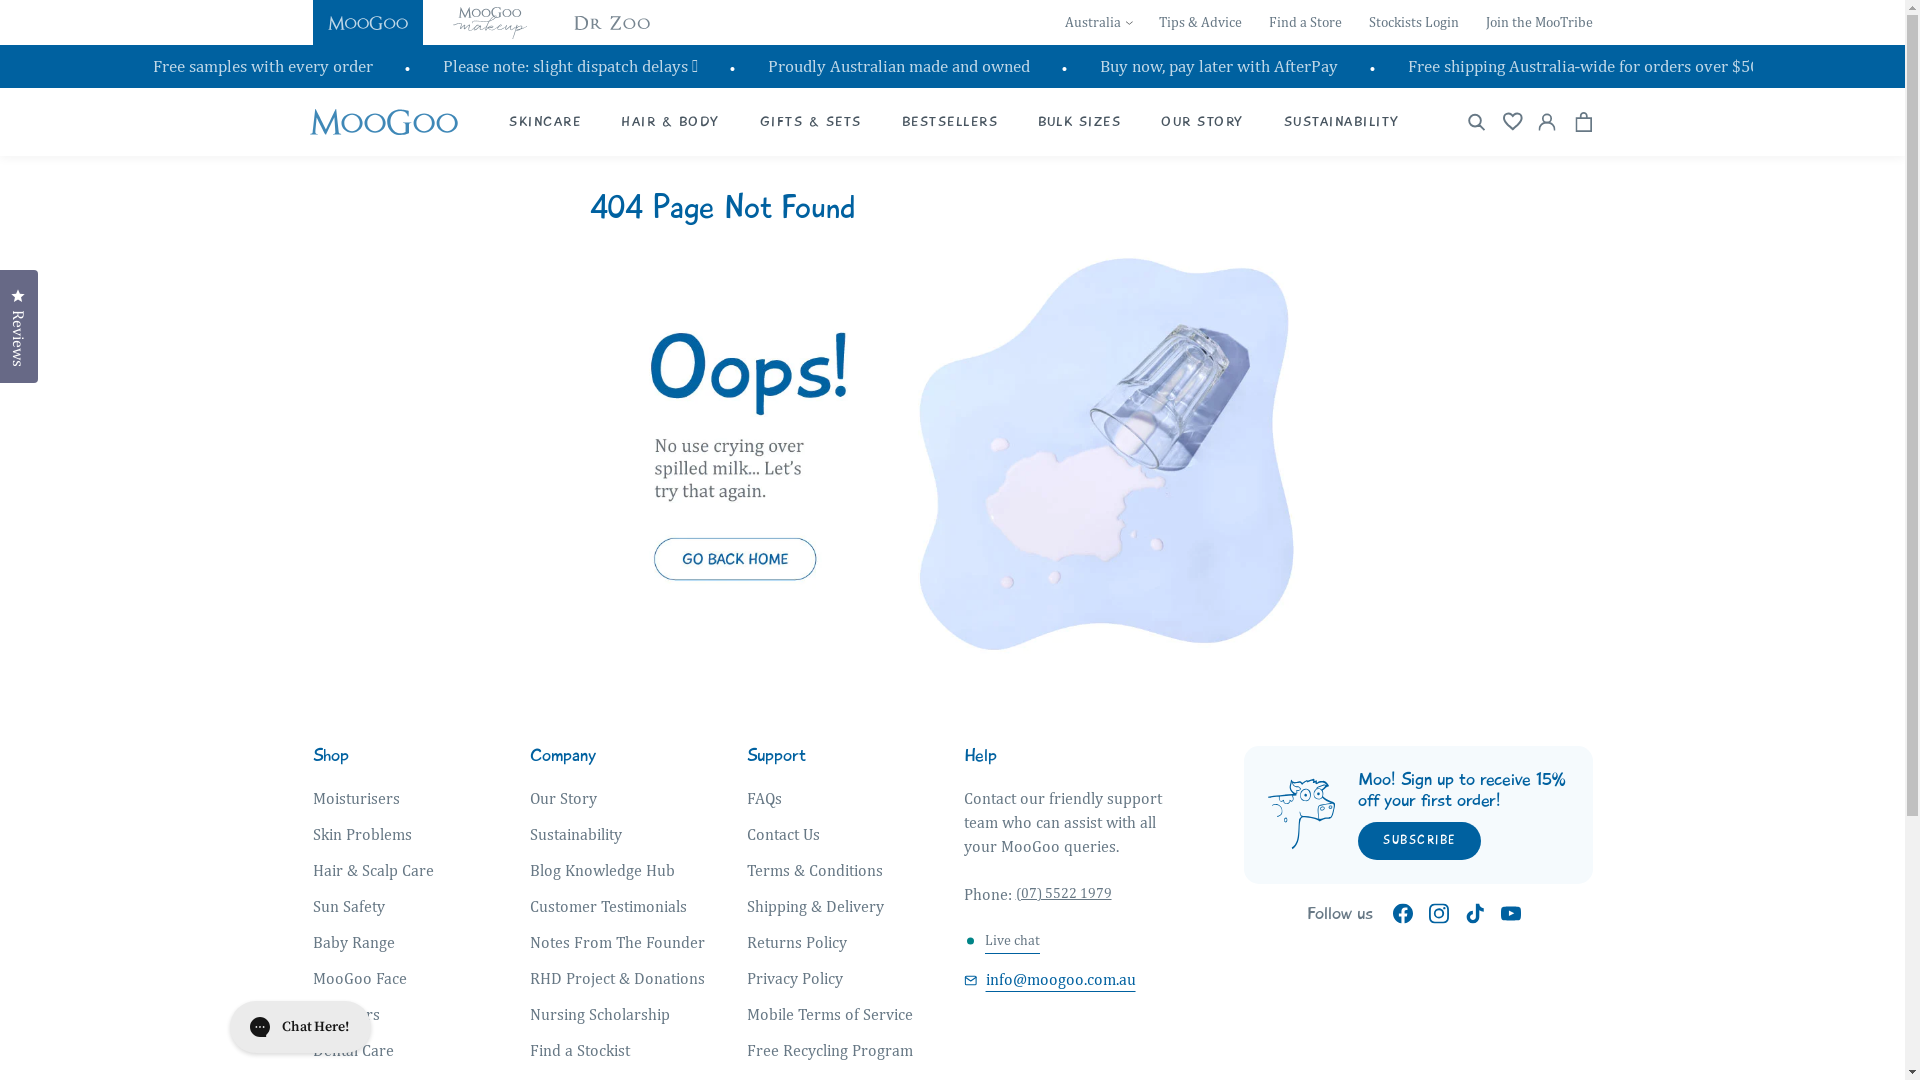  Describe the element at coordinates (1050, 980) in the screenshot. I see `info@moogoo.com.au` at that location.